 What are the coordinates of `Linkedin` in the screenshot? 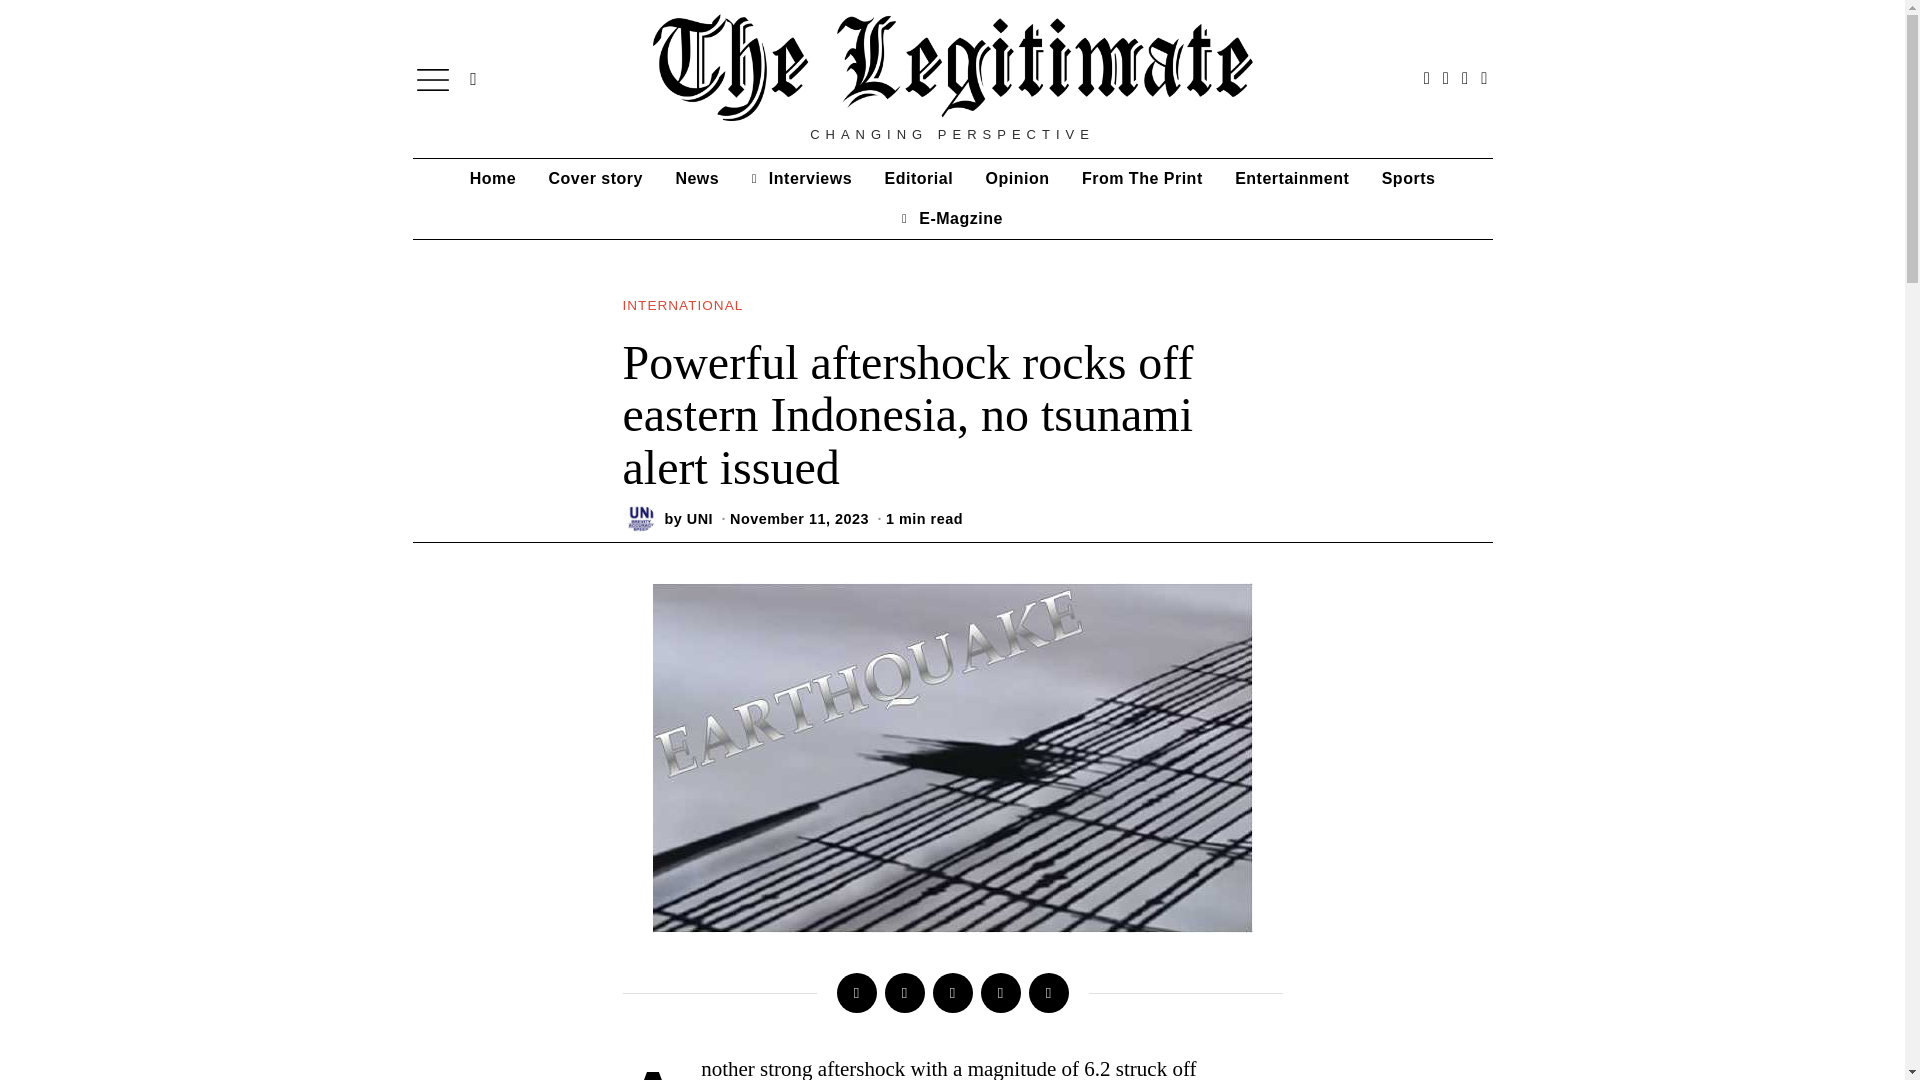 It's located at (951, 993).